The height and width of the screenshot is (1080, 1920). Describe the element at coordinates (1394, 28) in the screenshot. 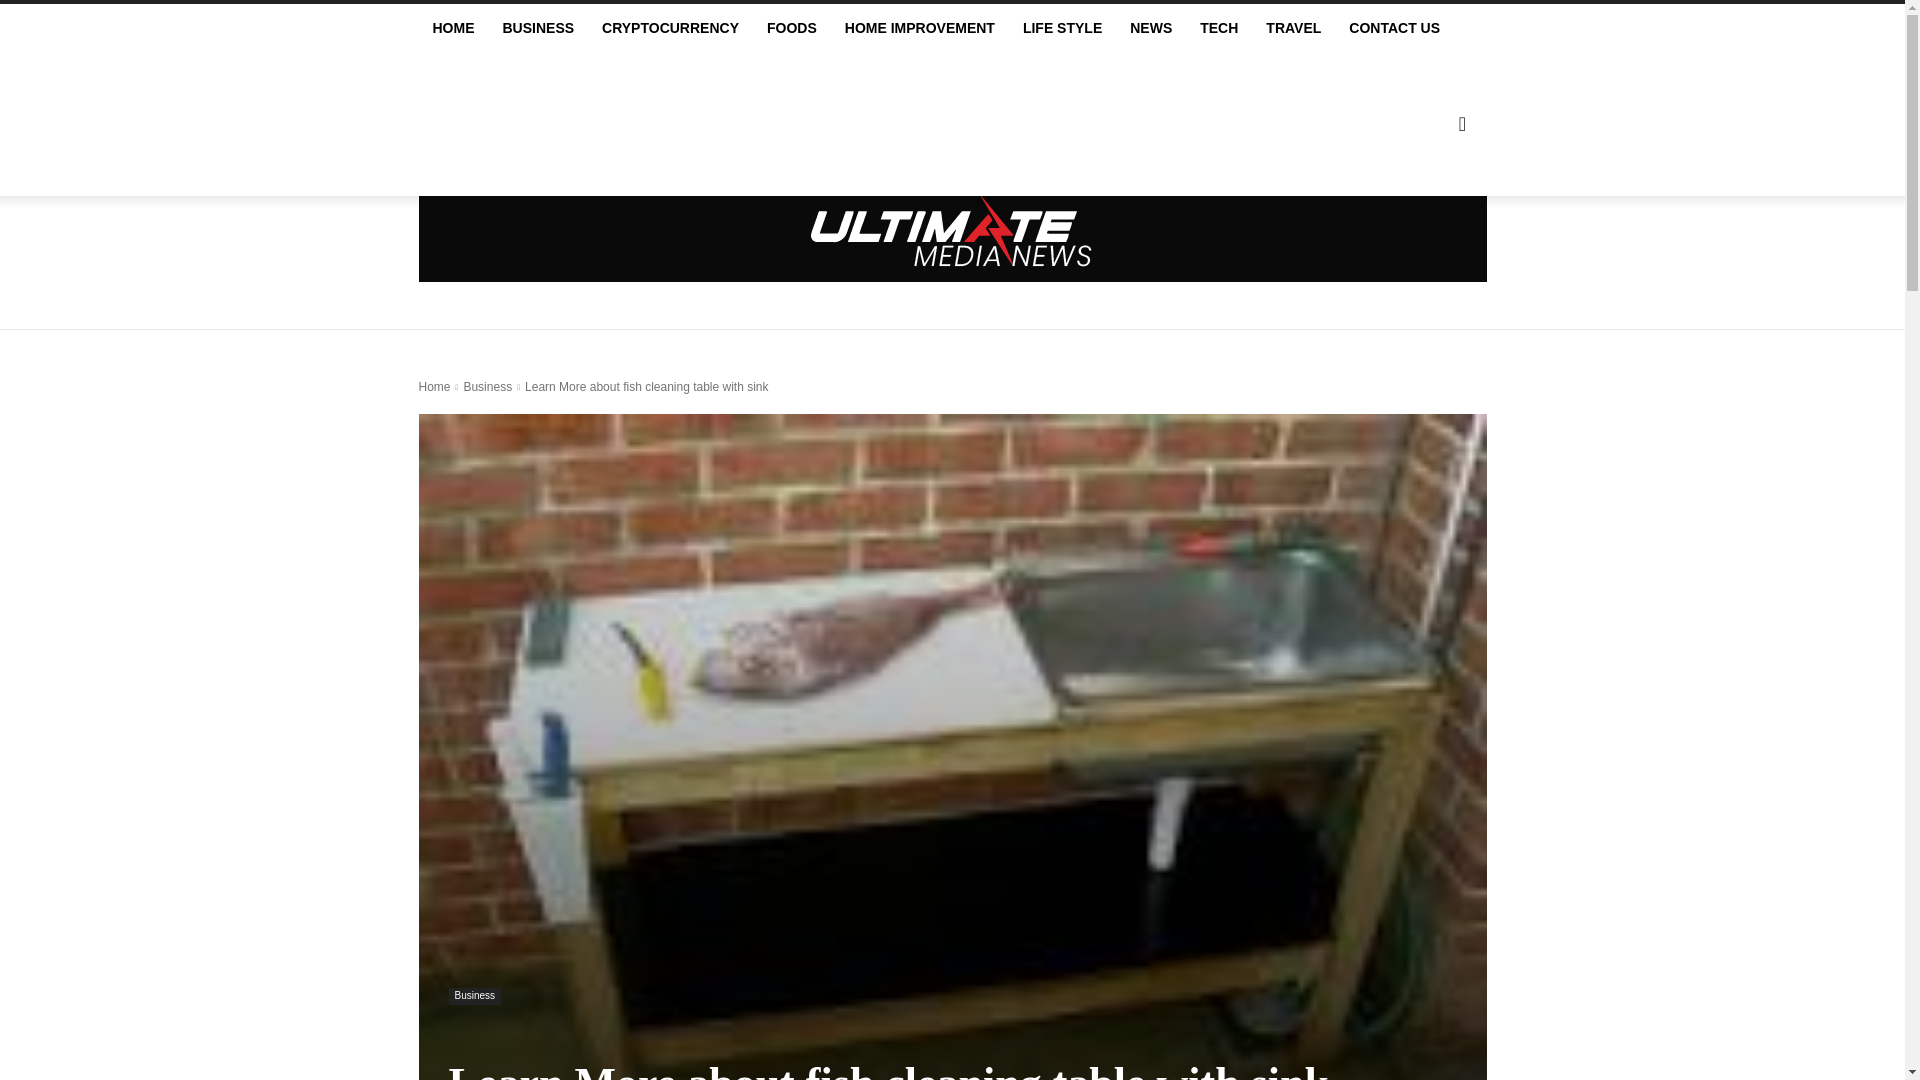

I see `CONTACT US` at that location.